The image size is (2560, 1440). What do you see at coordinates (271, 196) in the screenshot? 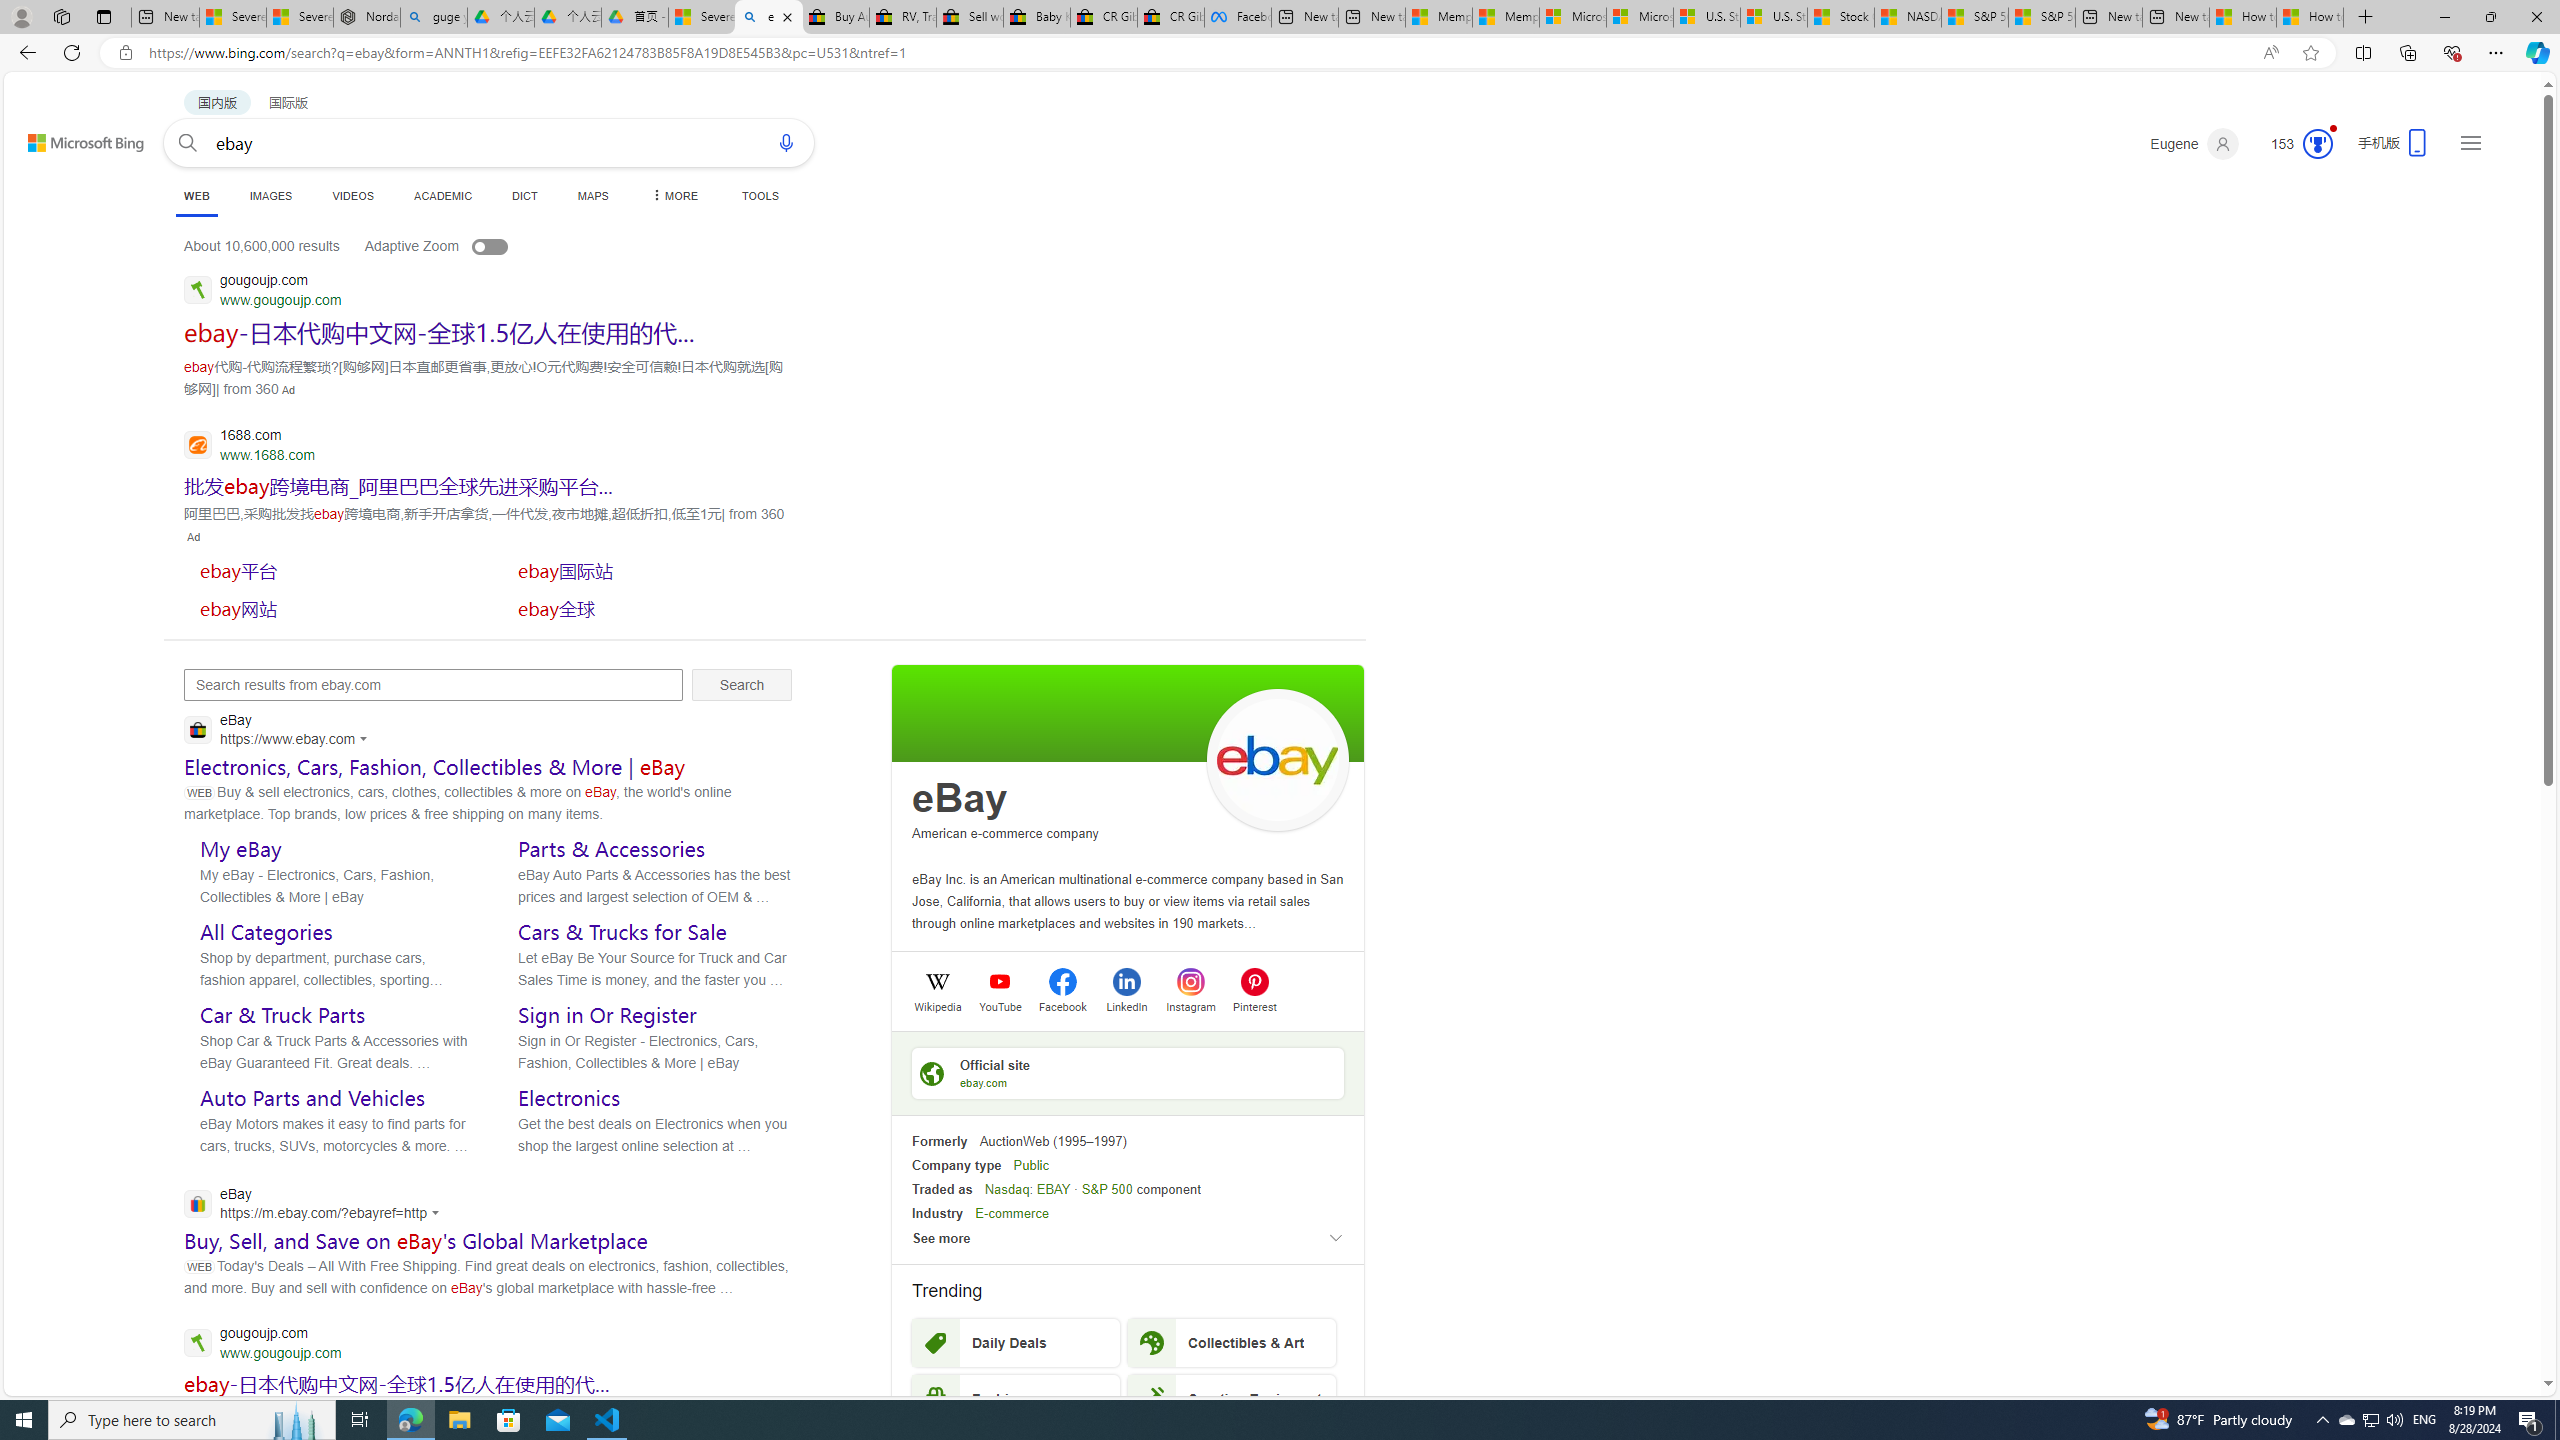
I see `IMAGES` at bounding box center [271, 196].